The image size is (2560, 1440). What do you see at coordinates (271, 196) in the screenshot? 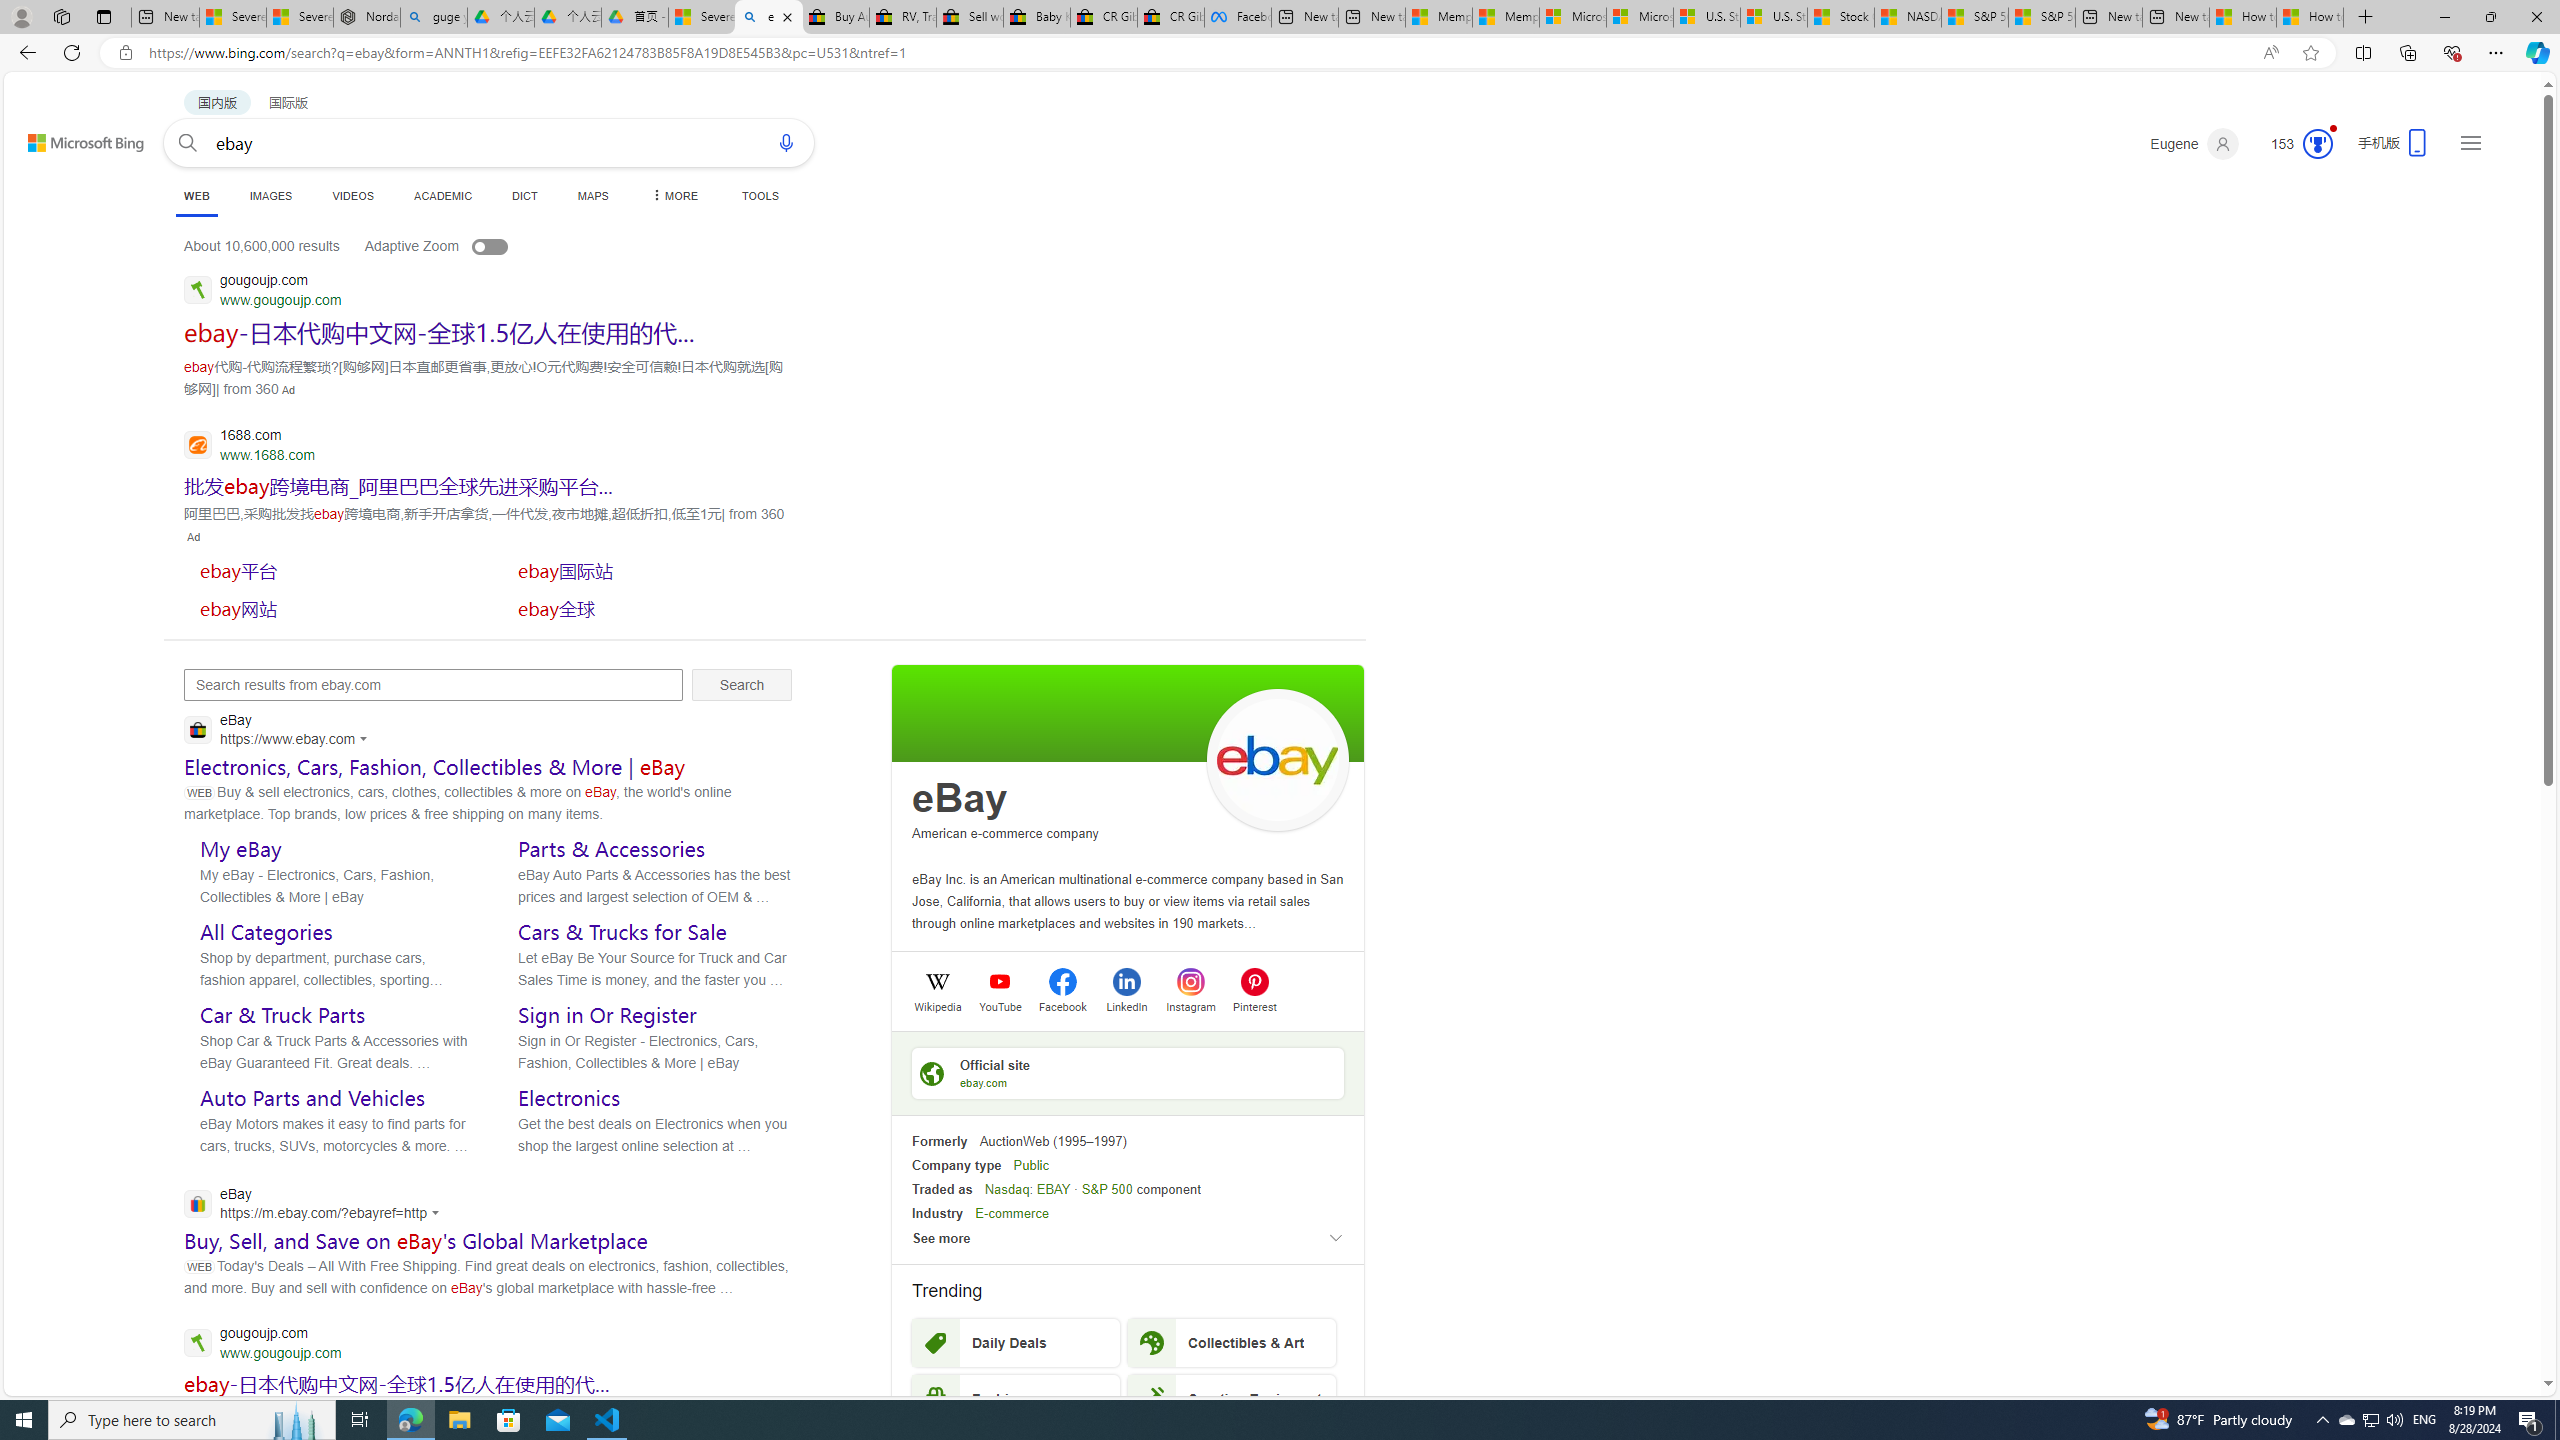
I see `IMAGES` at bounding box center [271, 196].